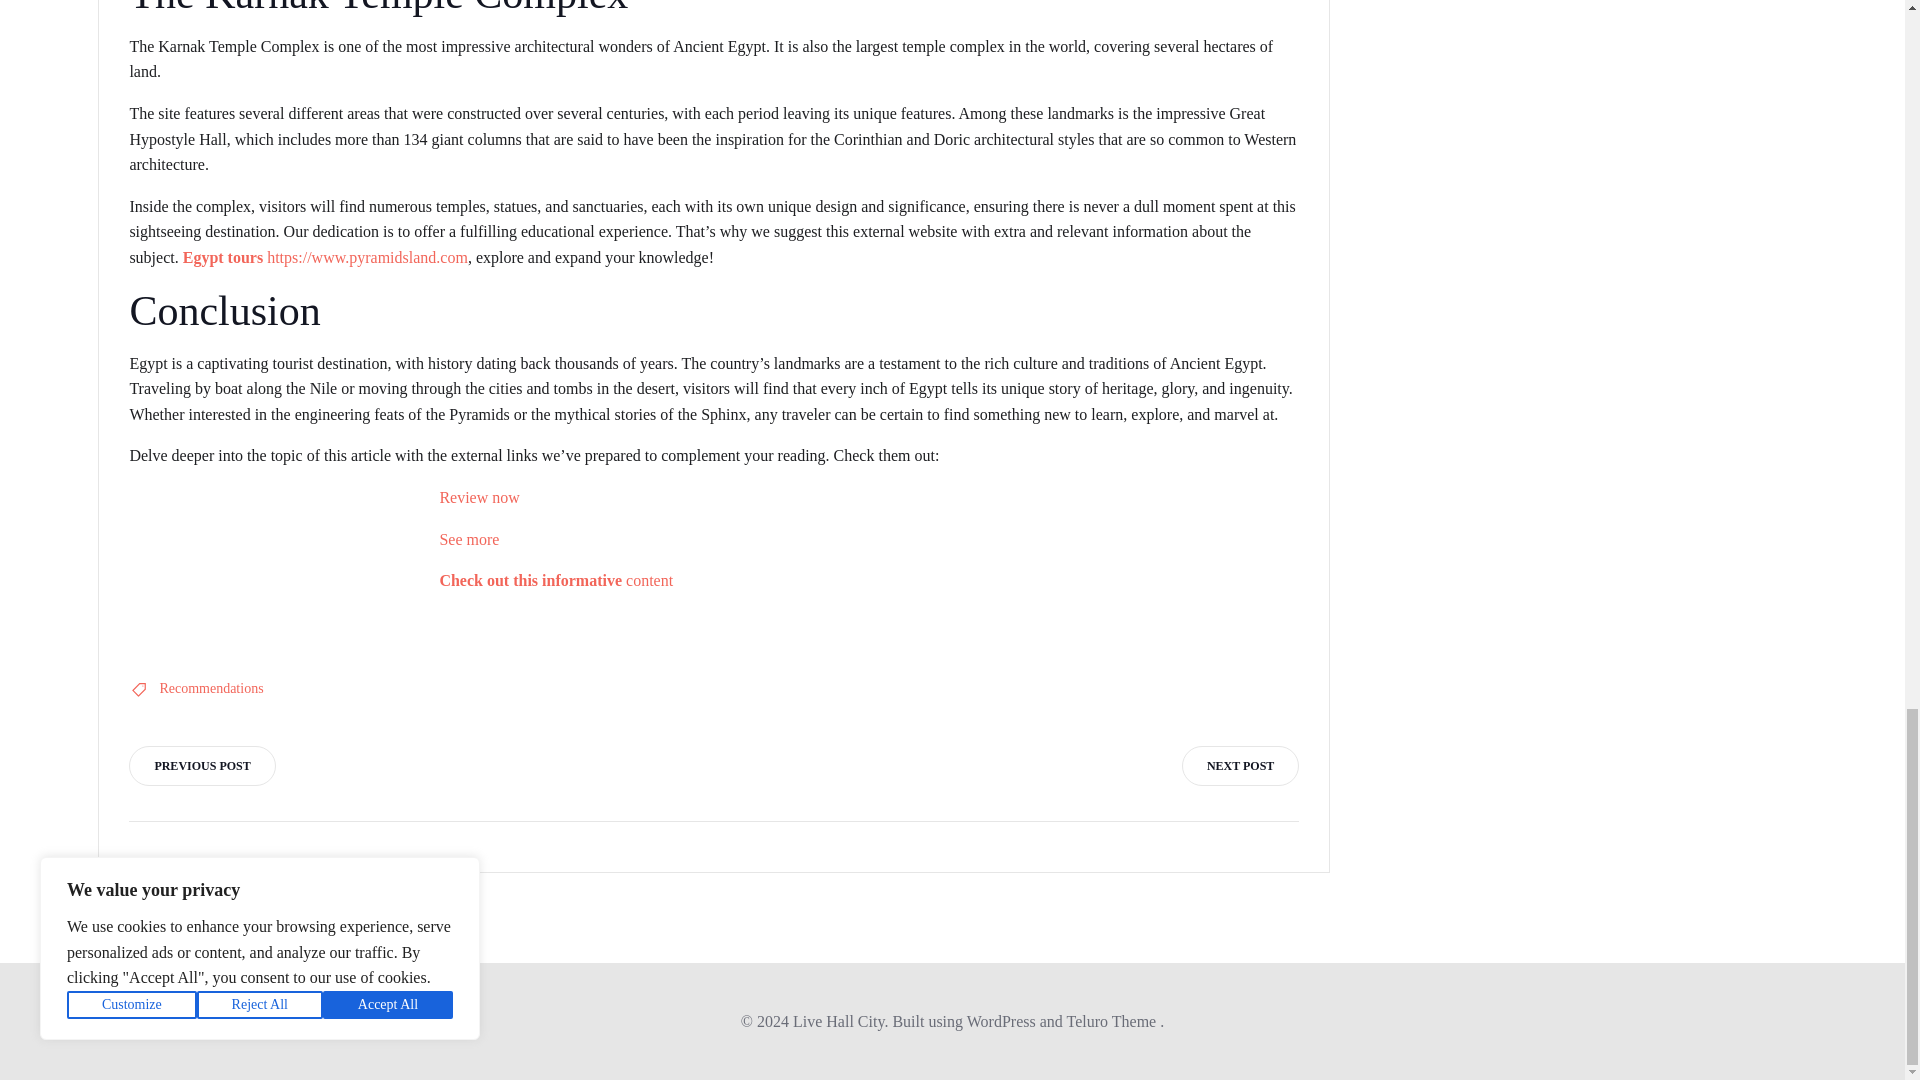 Image resolution: width=1920 pixels, height=1080 pixels. I want to click on Review now, so click(478, 498).